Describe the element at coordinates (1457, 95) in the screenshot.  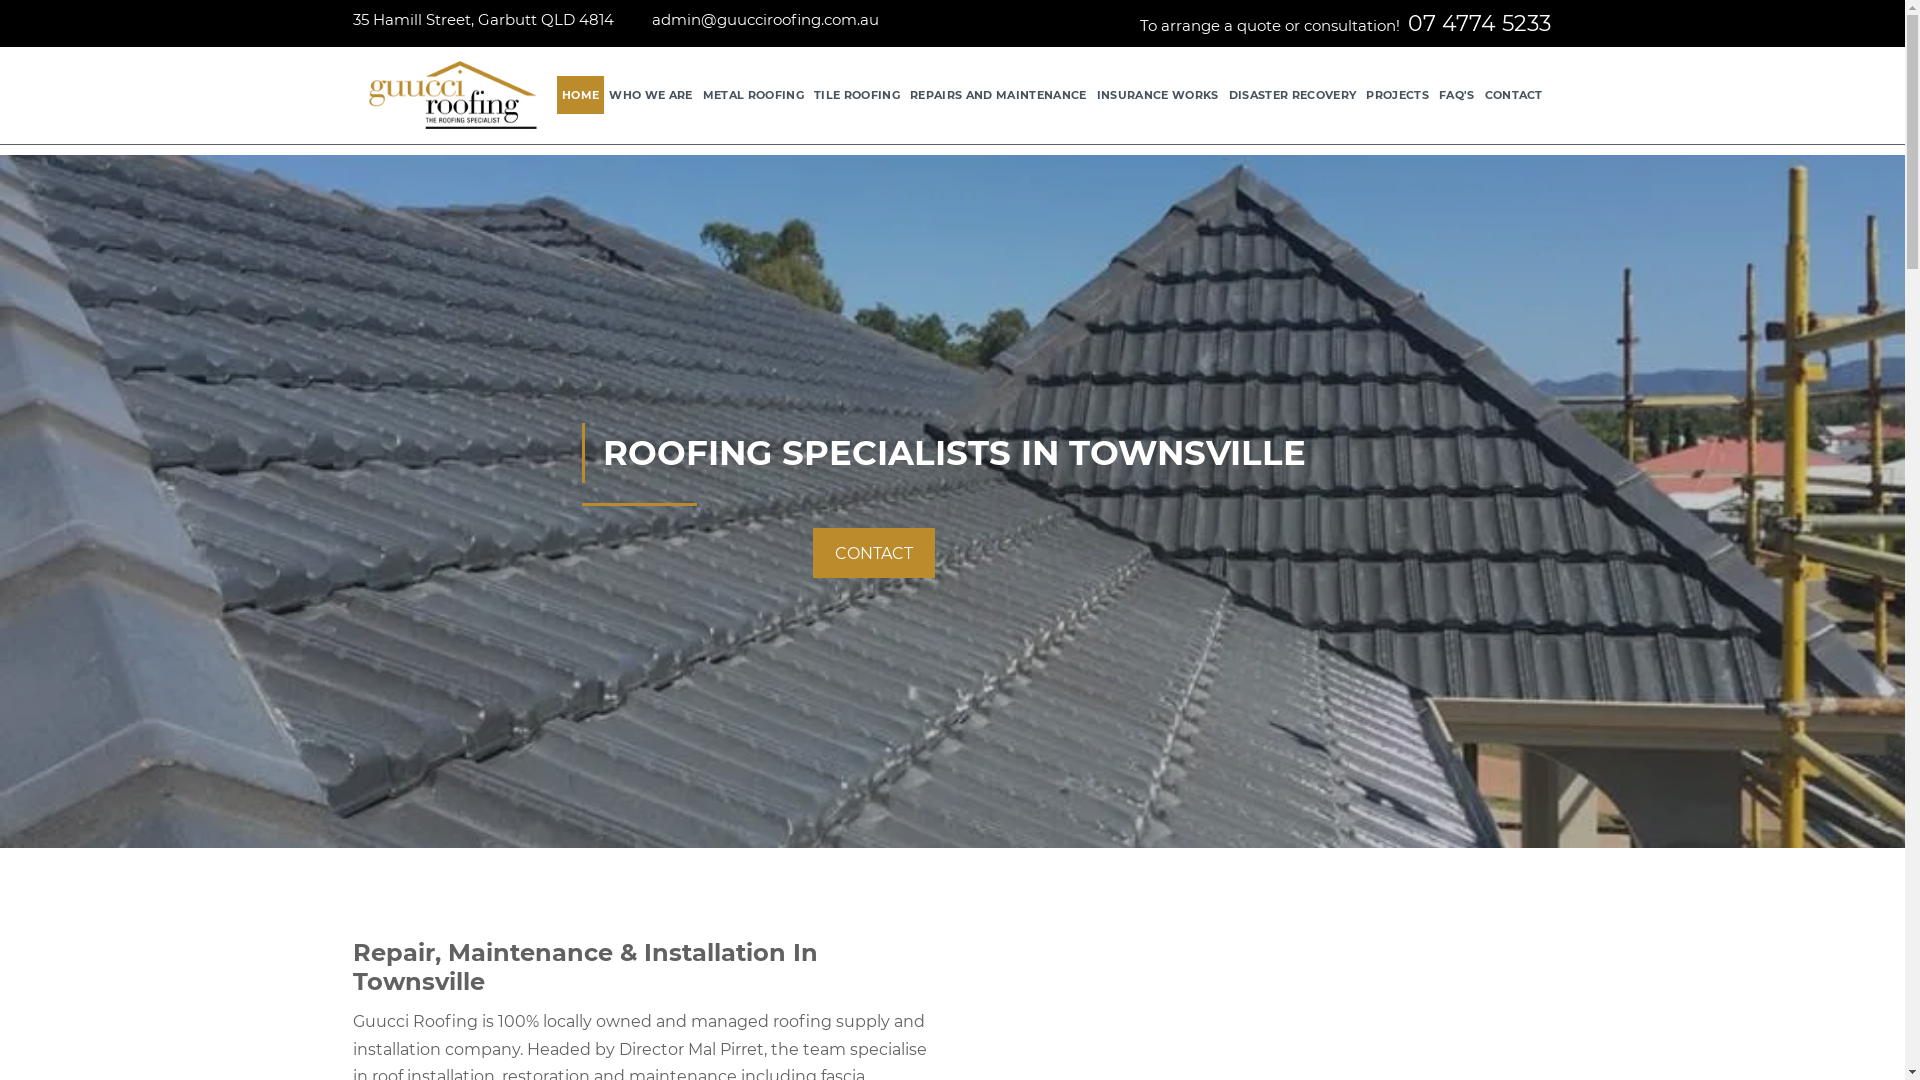
I see `FAQ'S` at that location.